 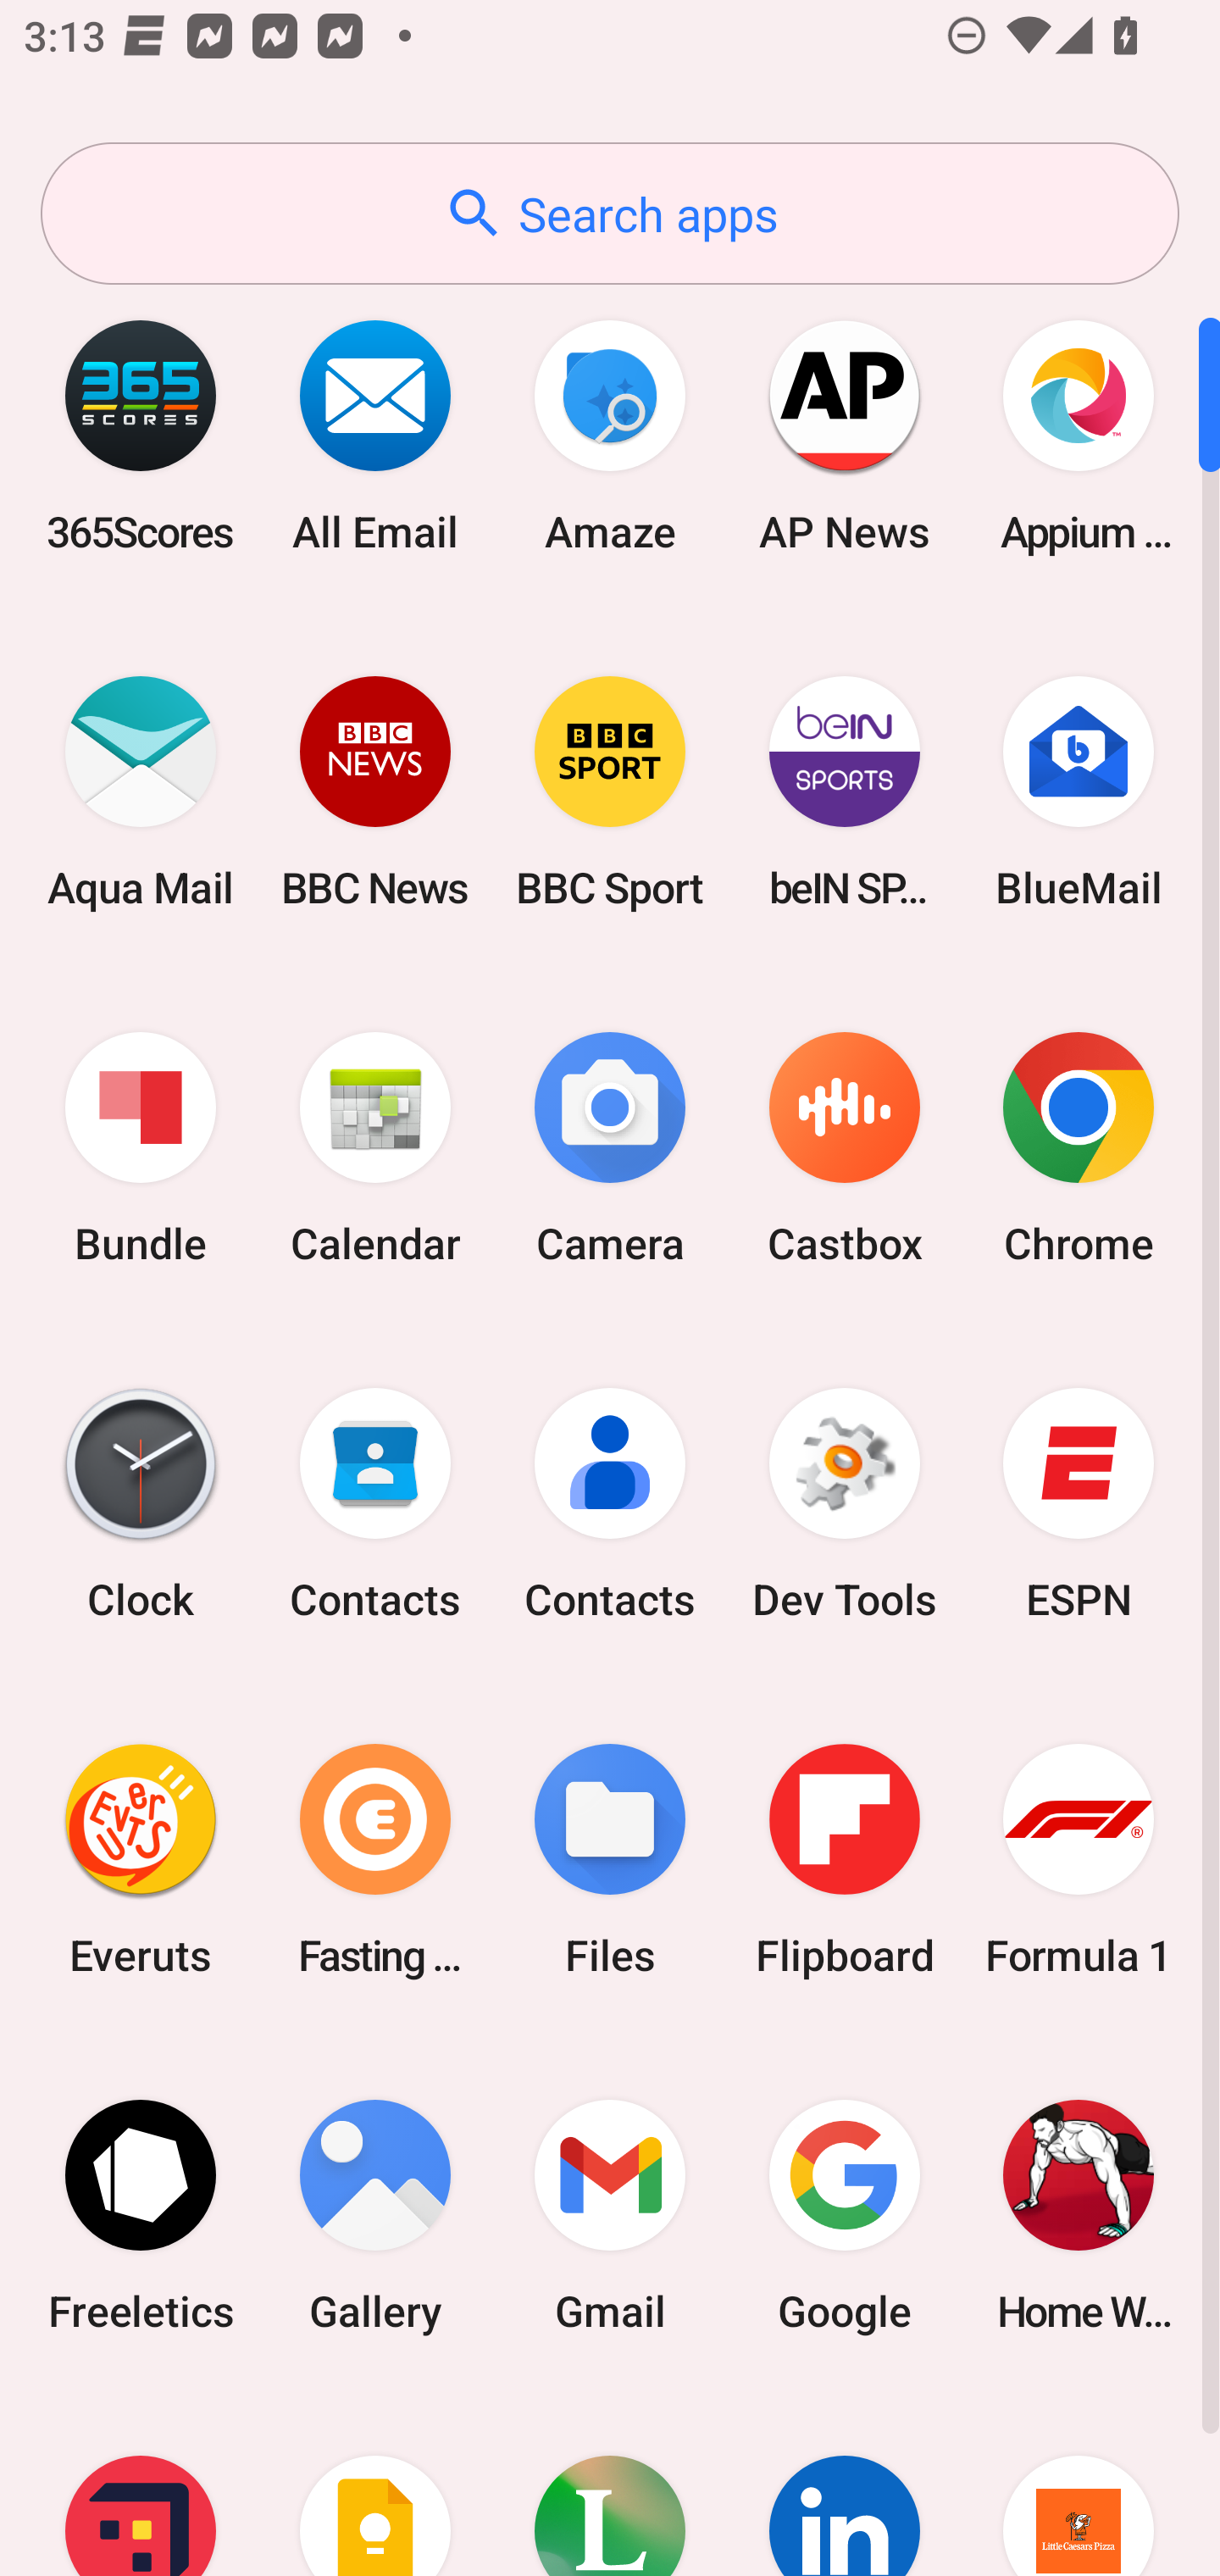 What do you see at coordinates (1079, 1504) in the screenshot?
I see `ESPN` at bounding box center [1079, 1504].